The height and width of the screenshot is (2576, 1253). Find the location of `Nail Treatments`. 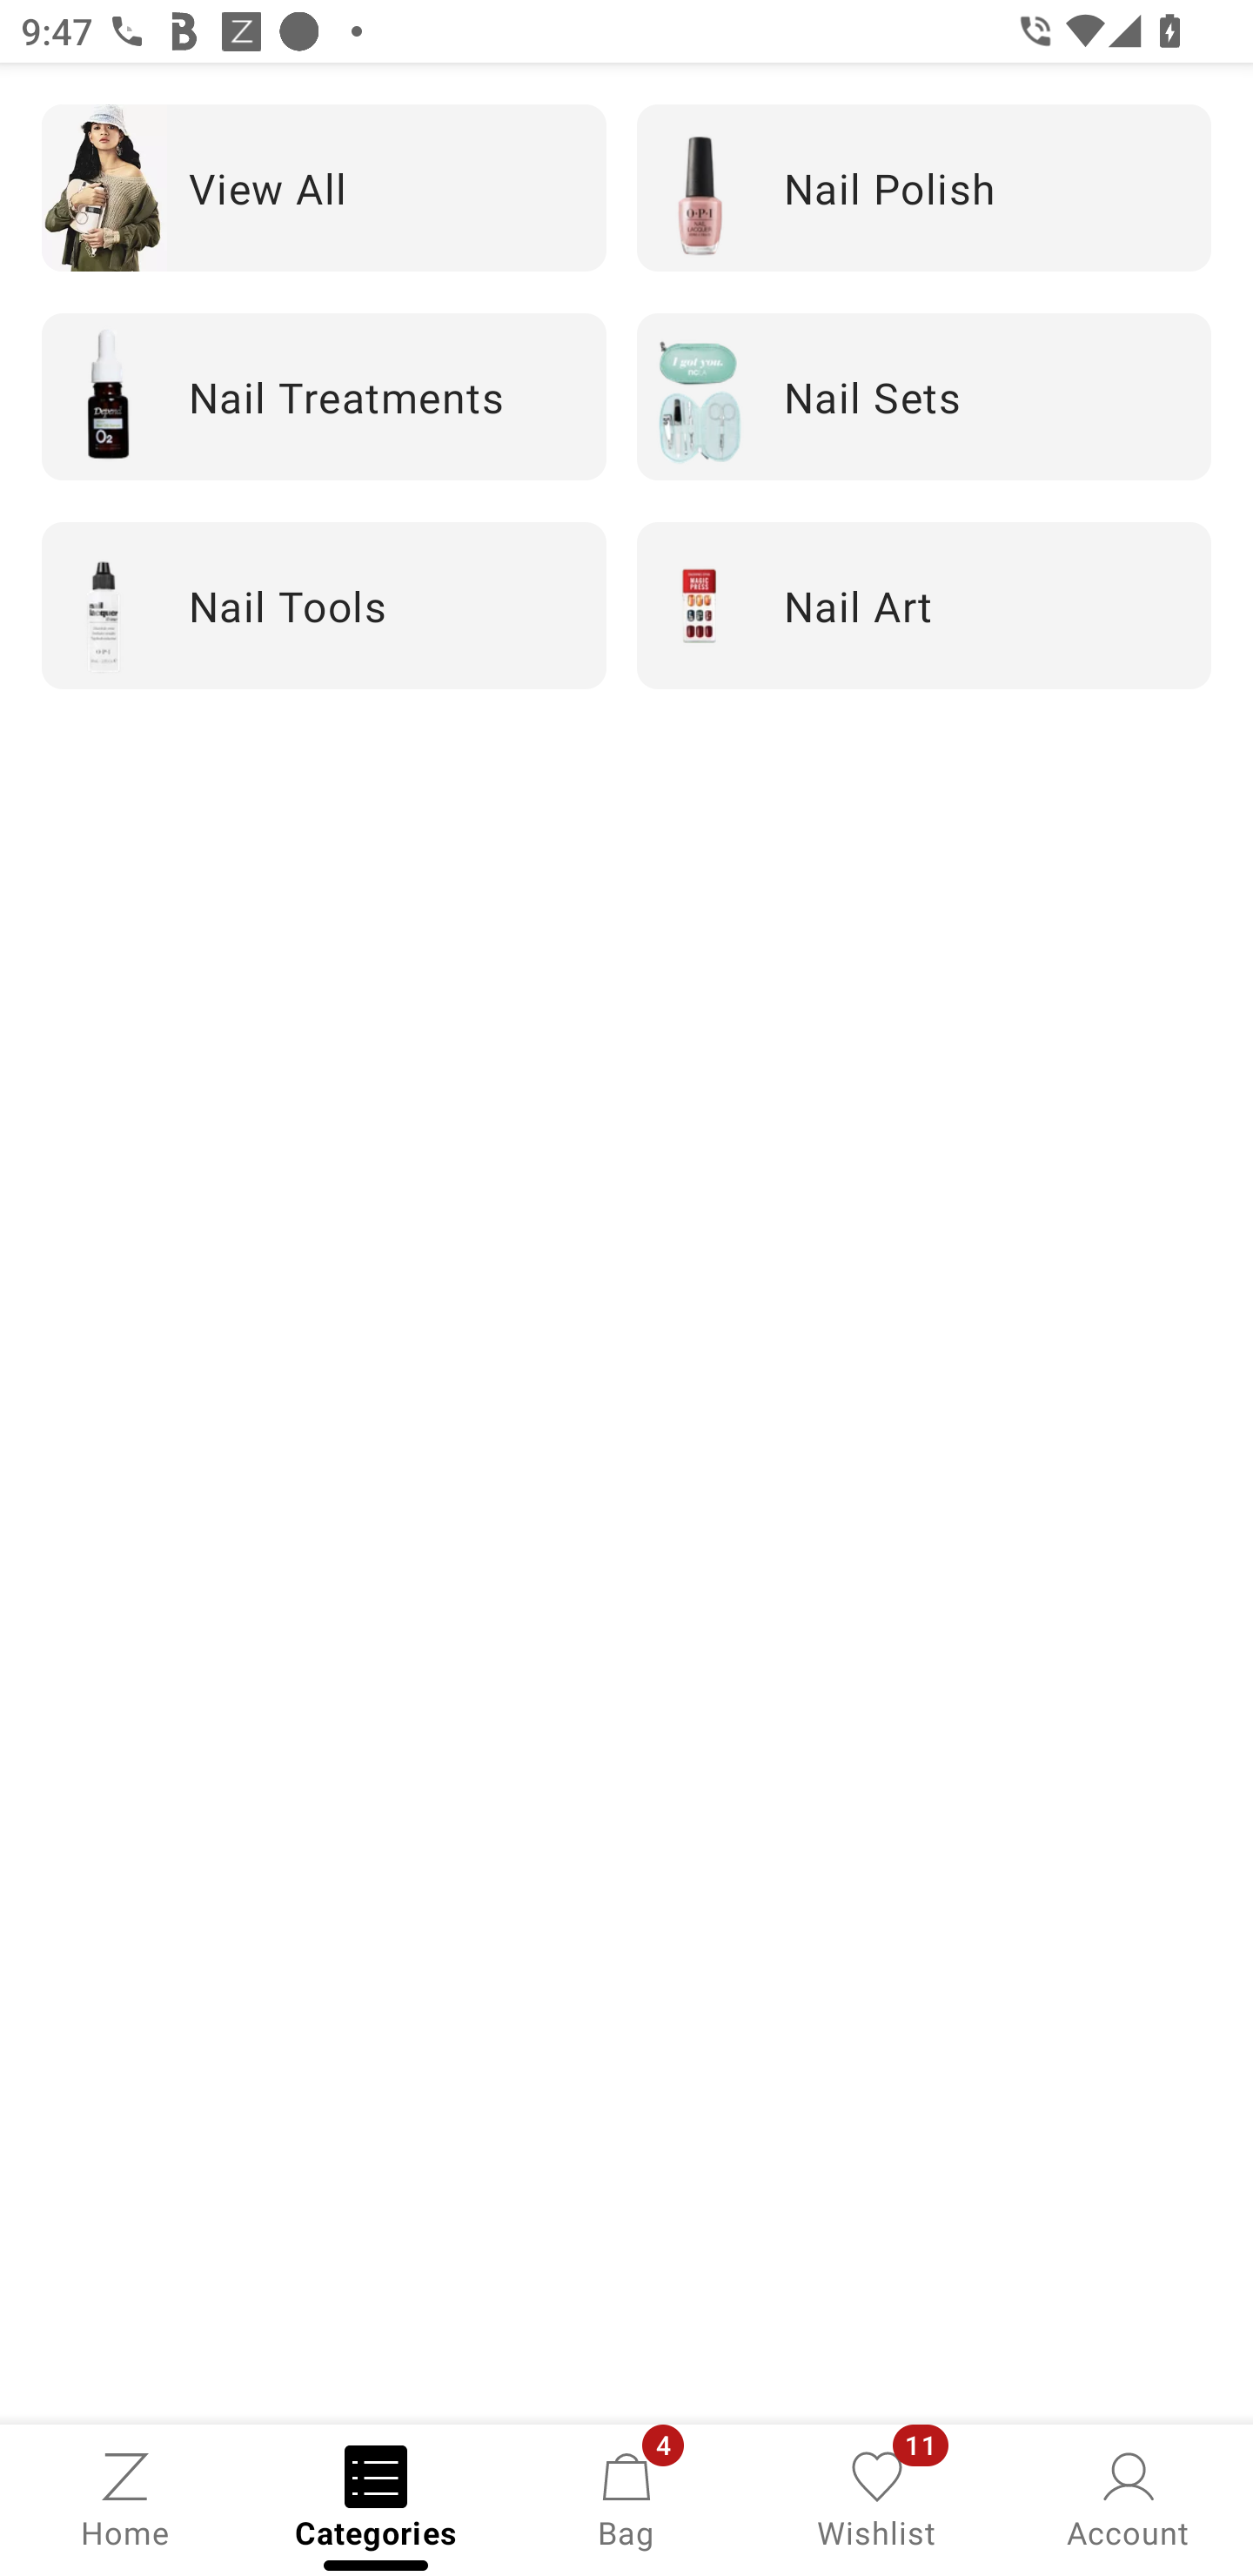

Nail Treatments is located at coordinates (324, 397).